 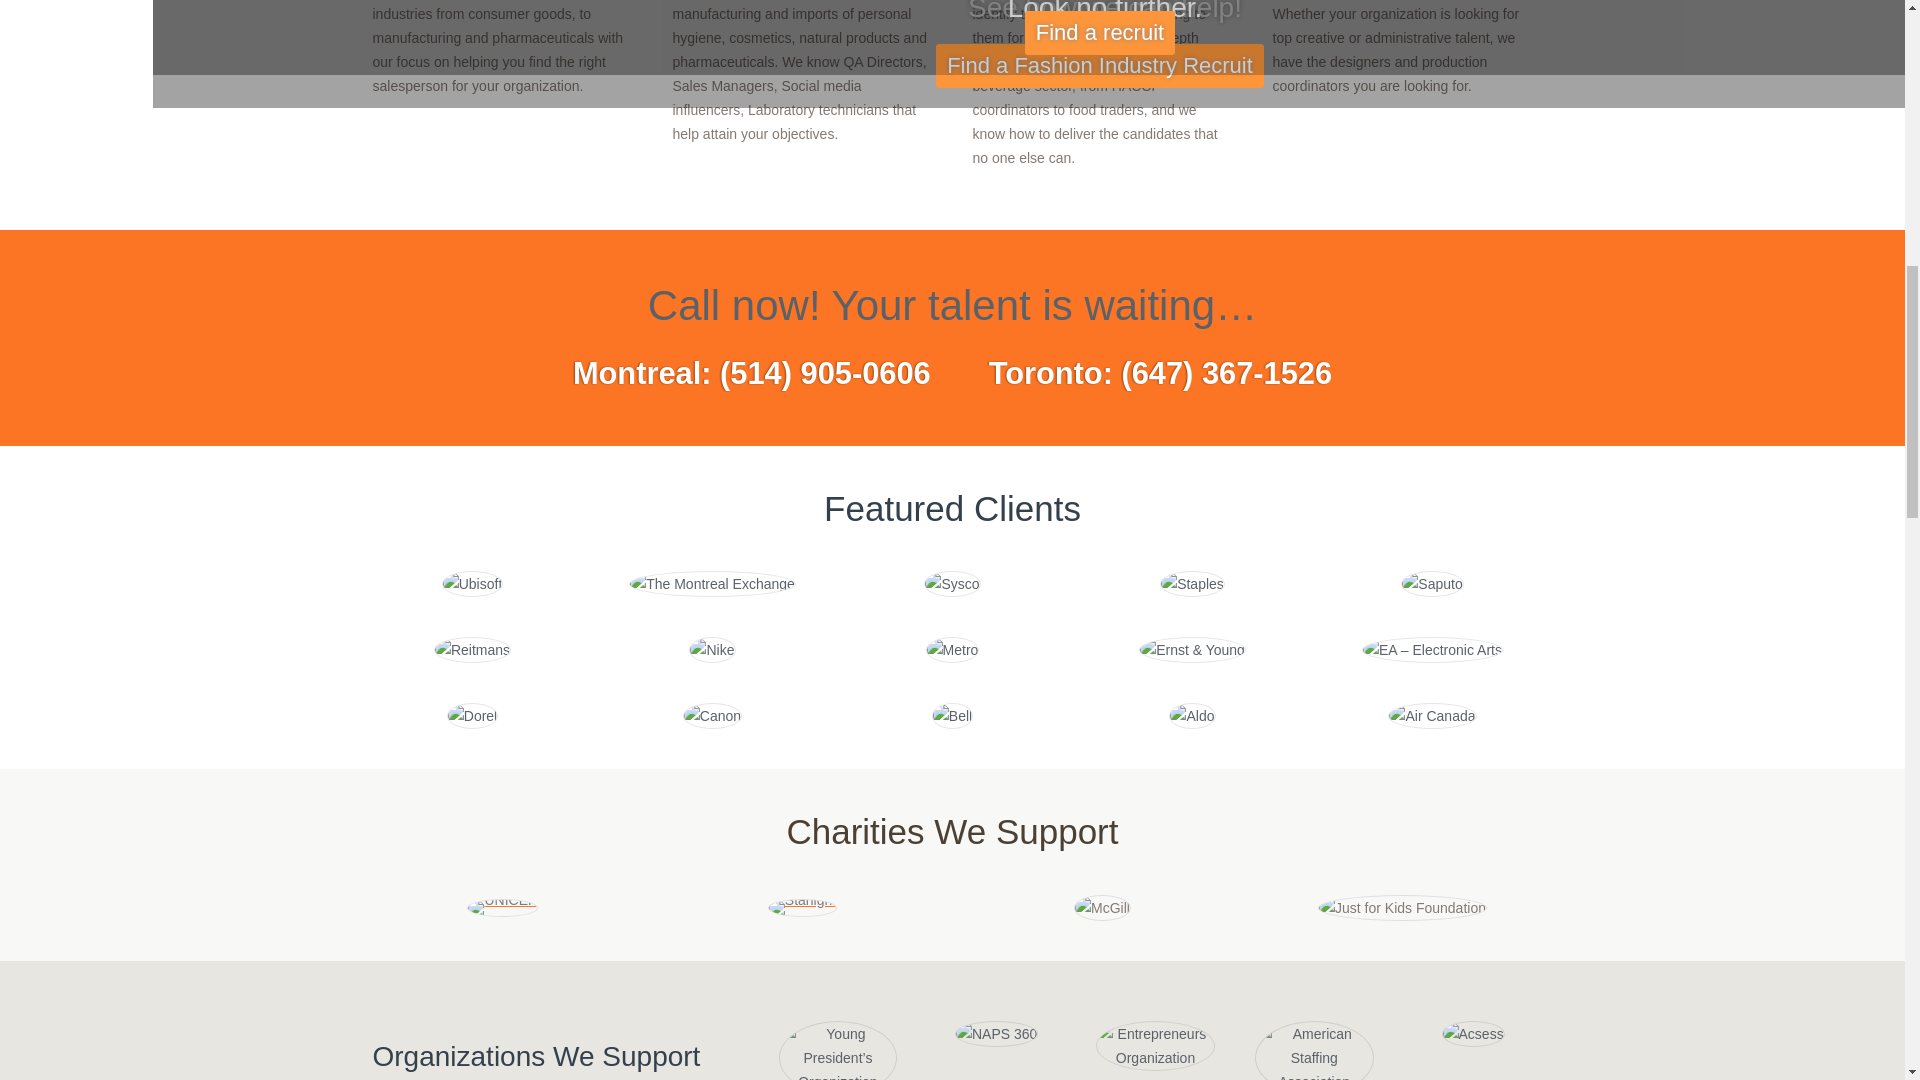 What do you see at coordinates (1100, 32) in the screenshot?
I see `Find a recruit` at bounding box center [1100, 32].